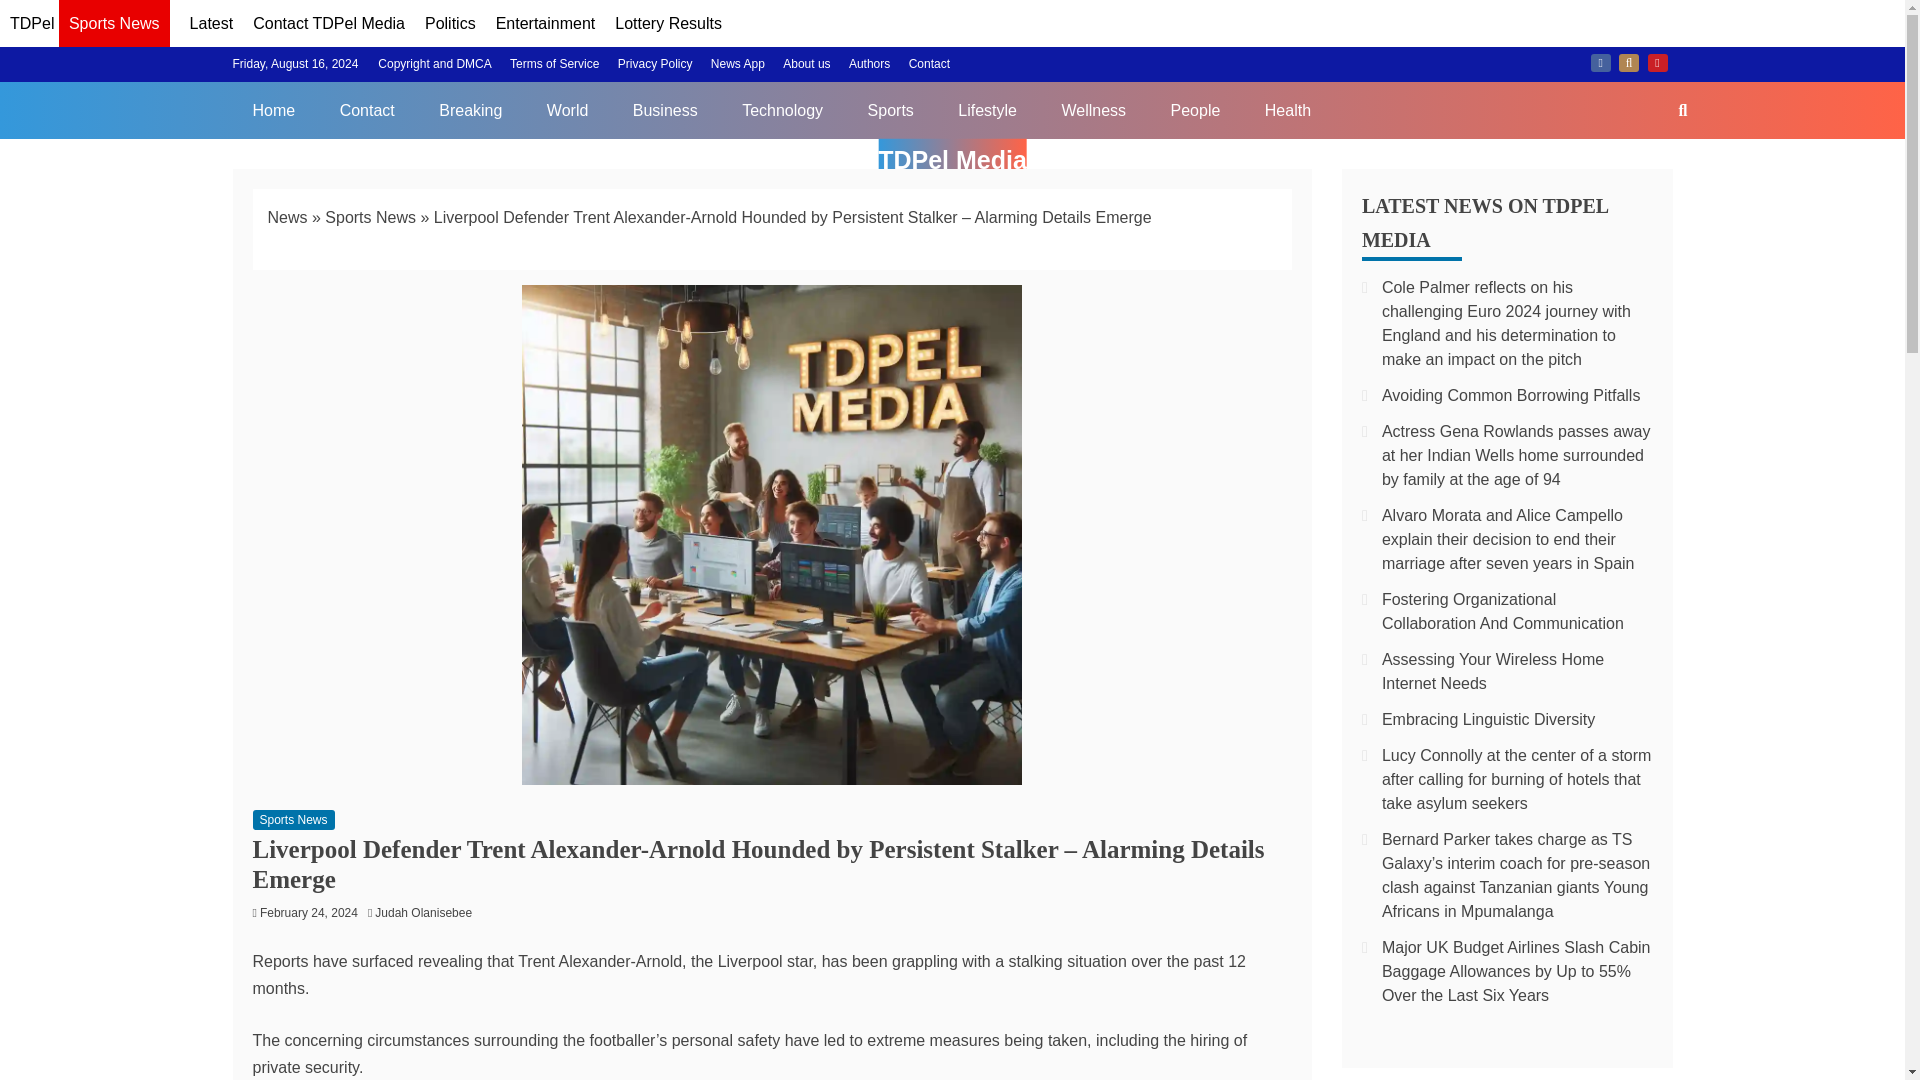  I want to click on Breaking, so click(470, 110).